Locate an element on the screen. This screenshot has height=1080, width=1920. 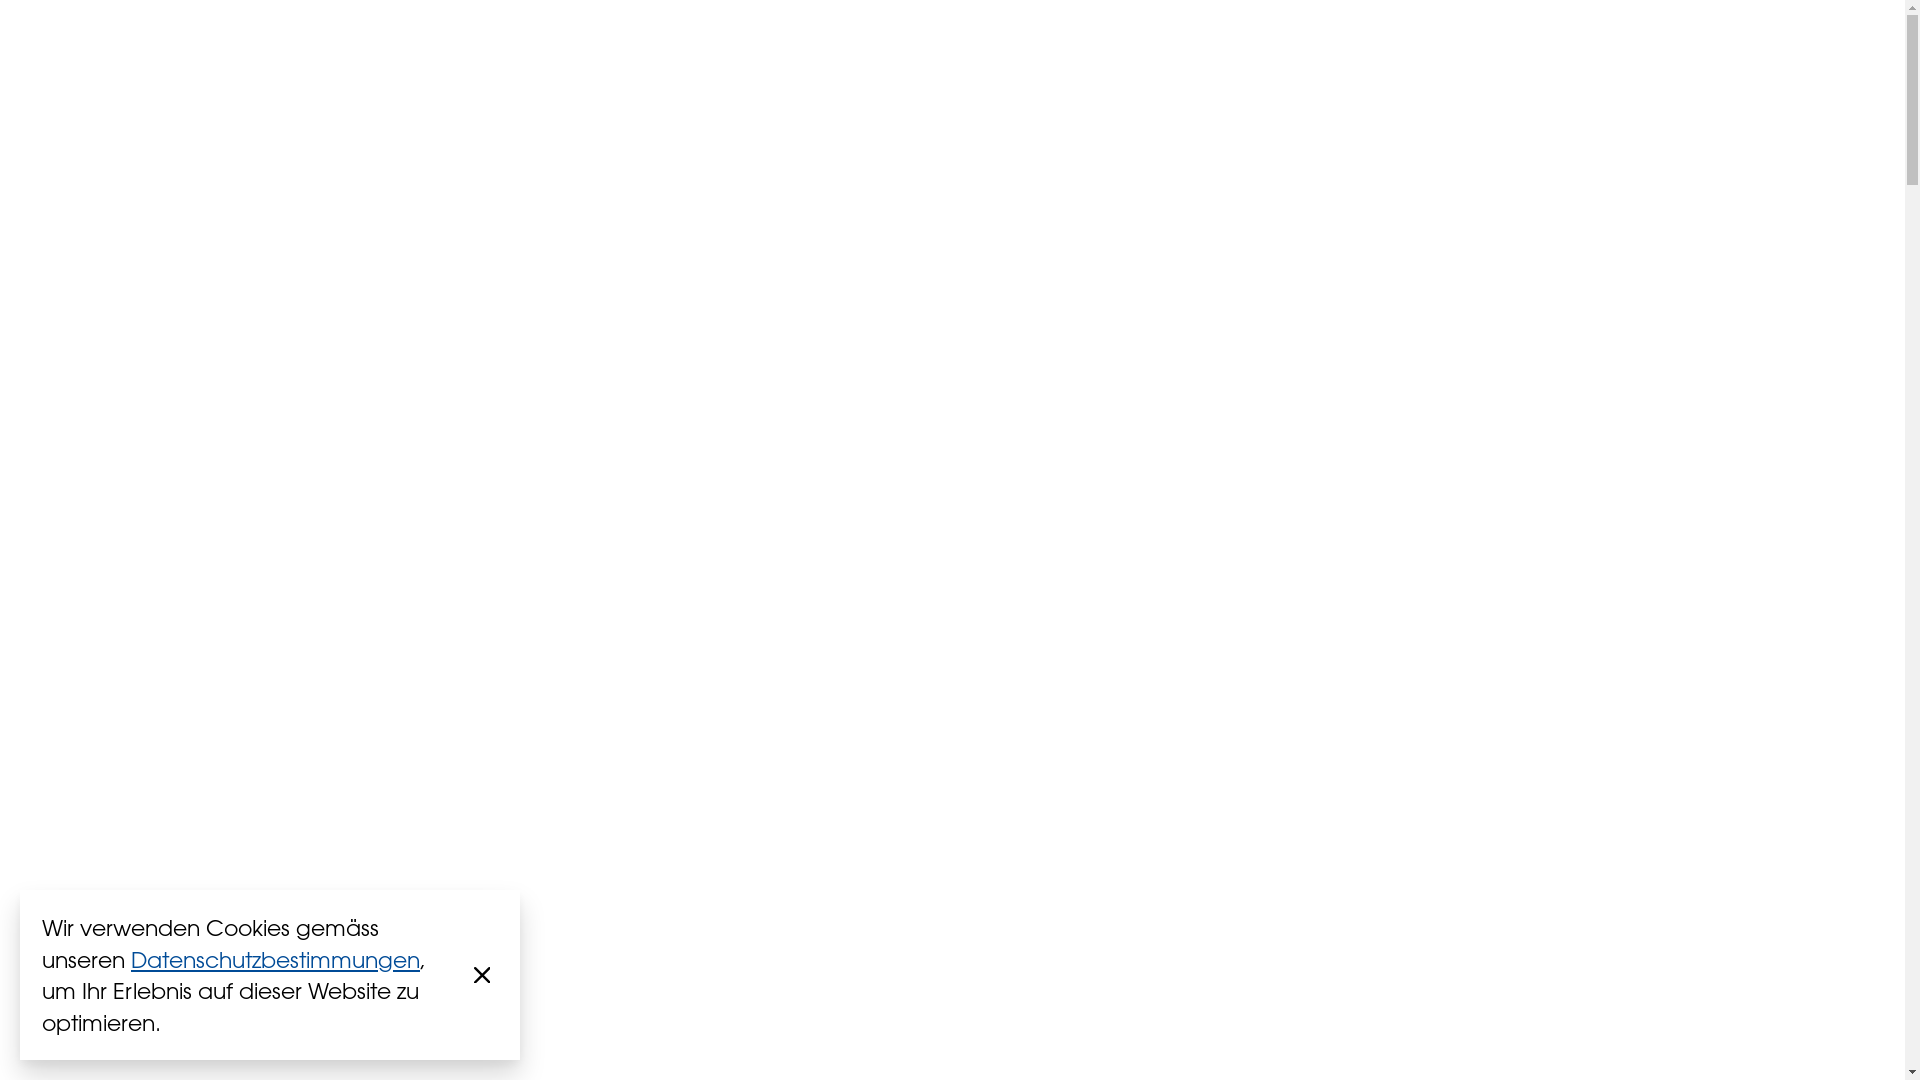
EN is located at coordinates (1496, 82).